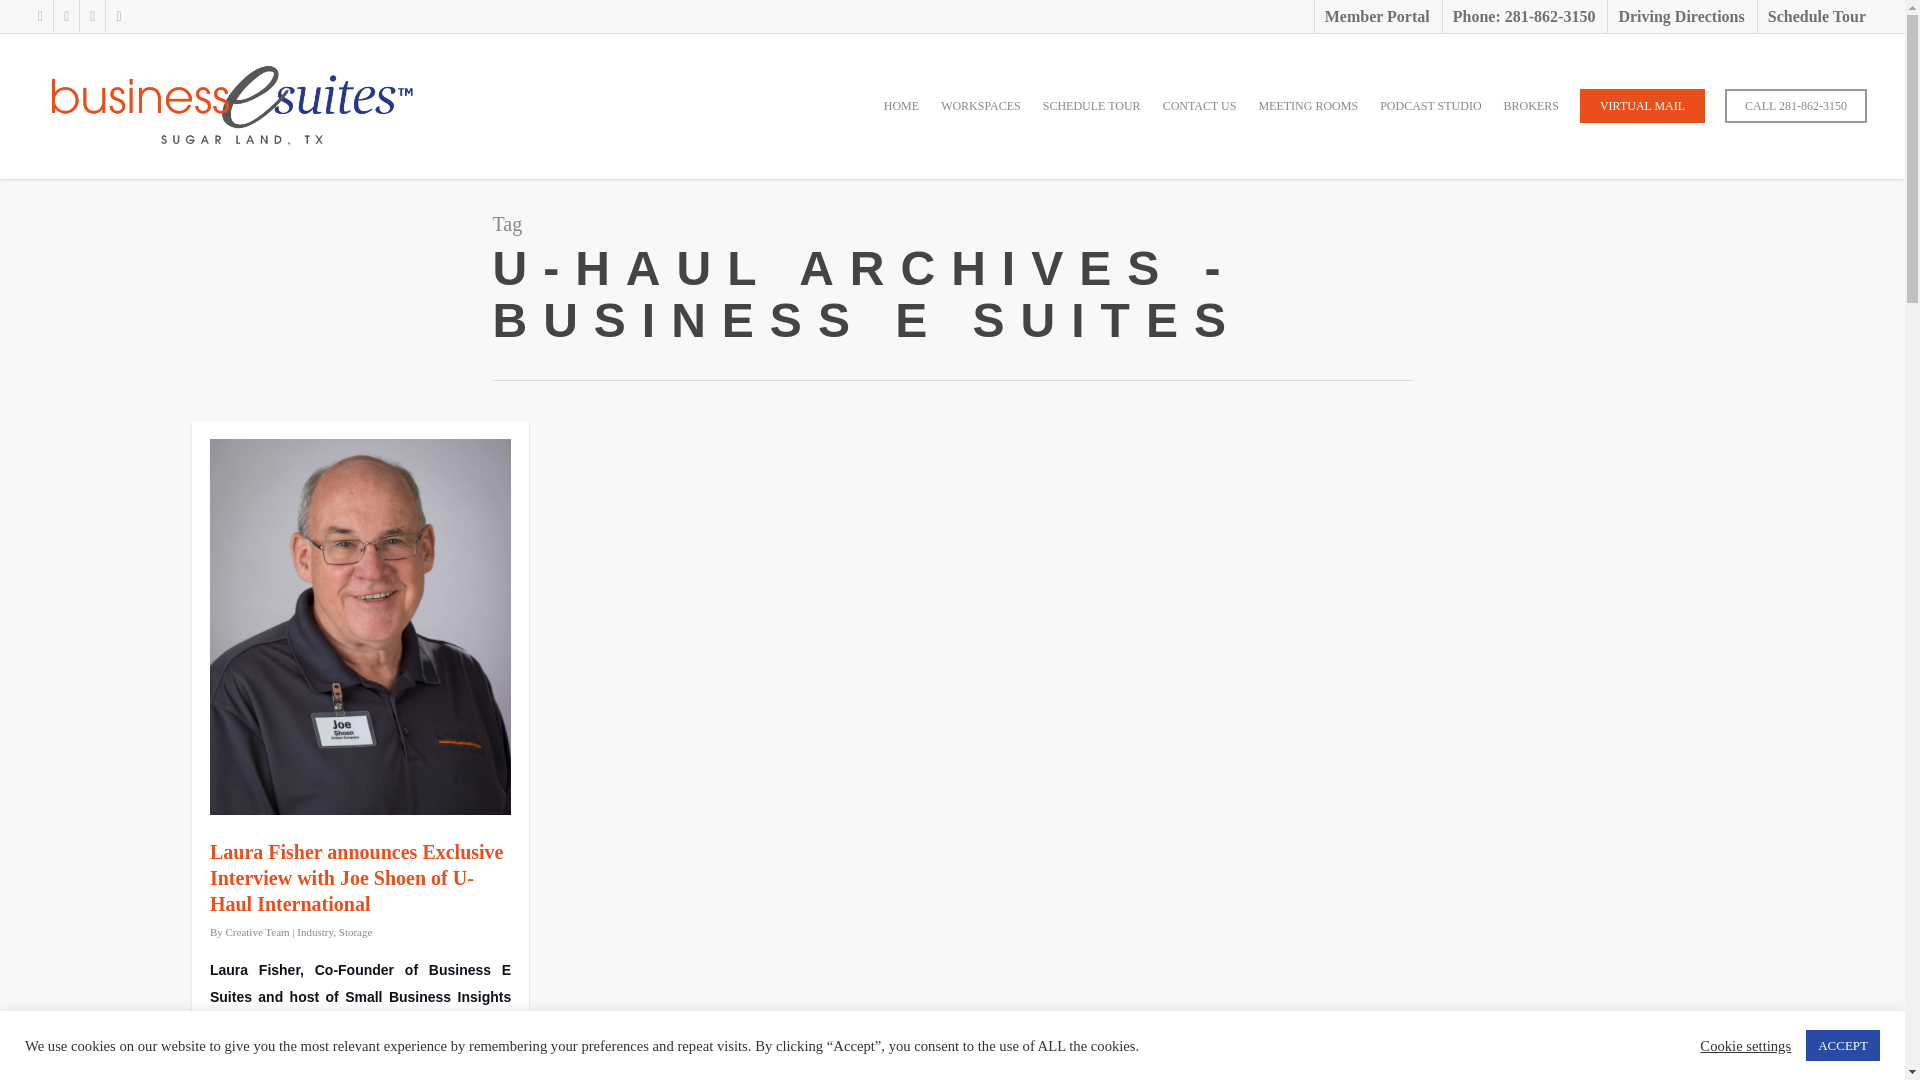 The height and width of the screenshot is (1080, 1920). I want to click on SCHEDULE TOUR, so click(1091, 120).